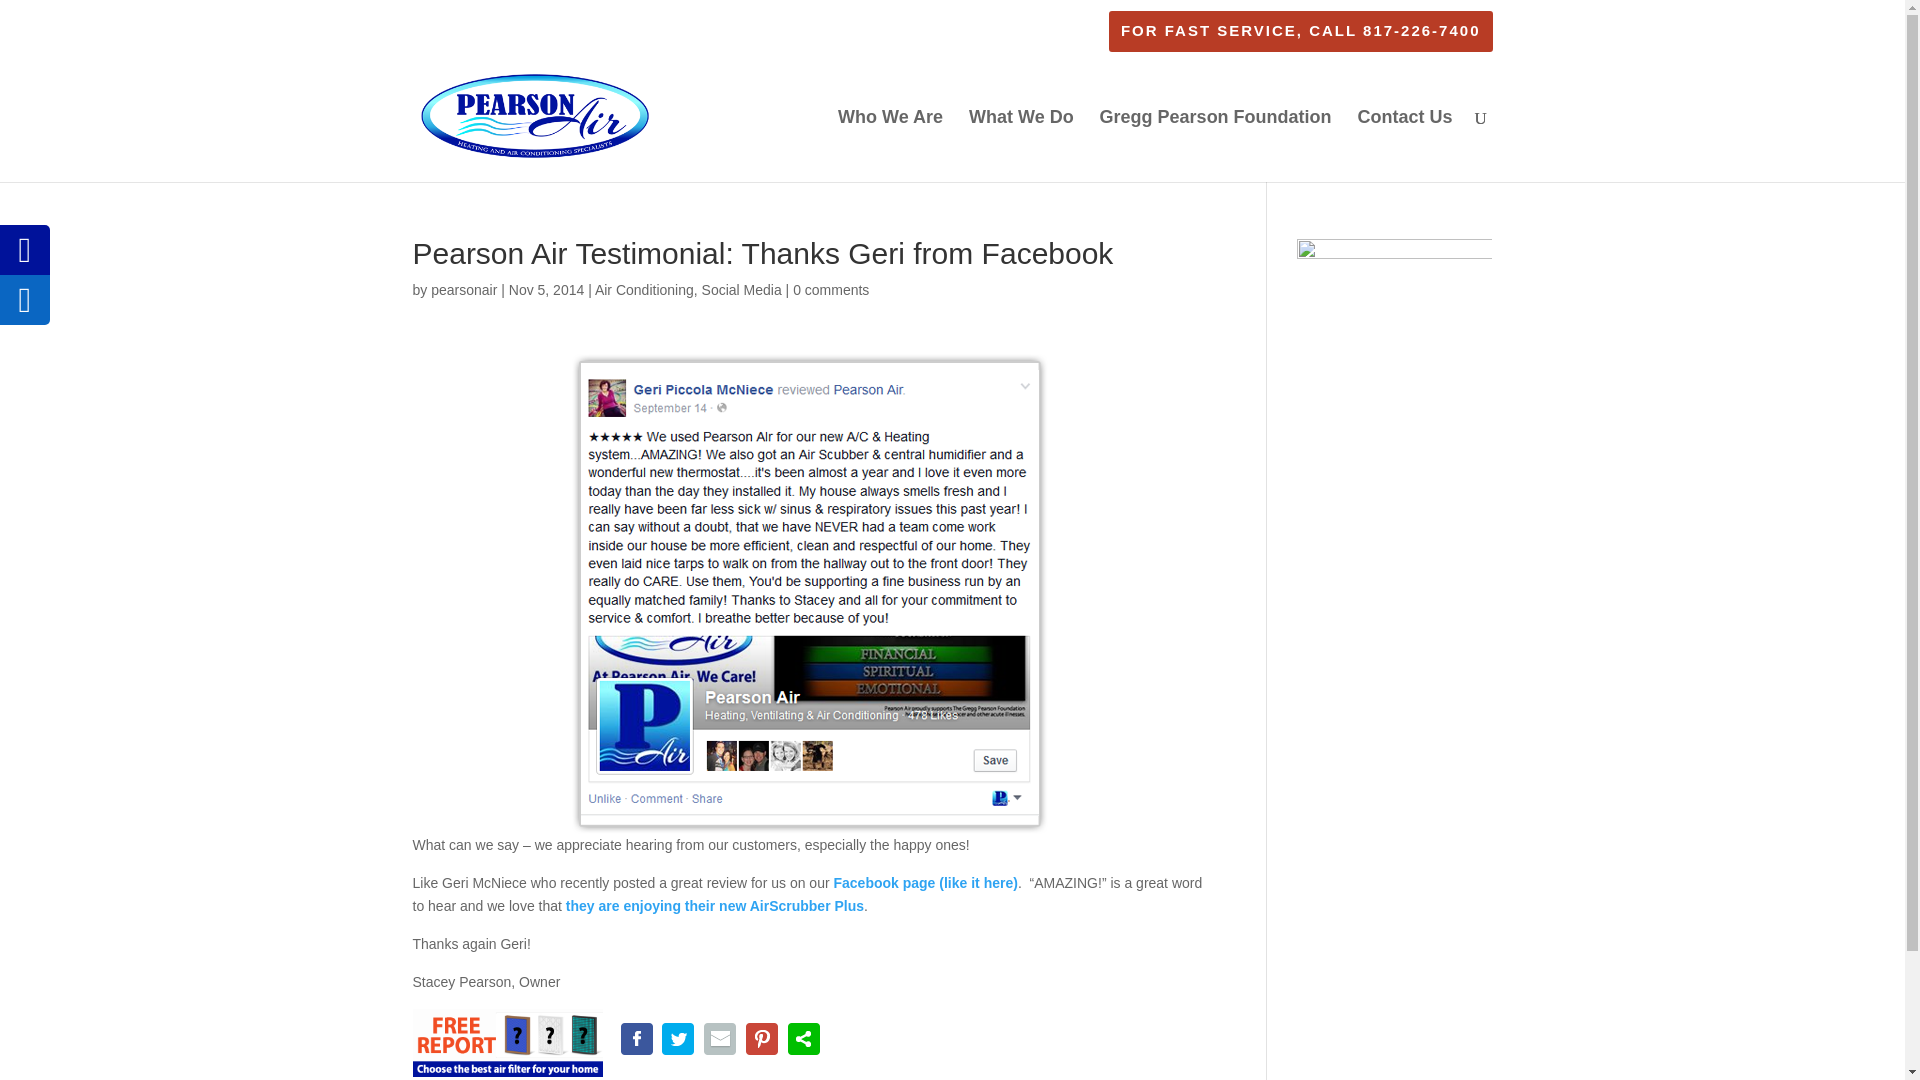 This screenshot has height=1080, width=1920. What do you see at coordinates (464, 290) in the screenshot?
I see `Posts by pearsonair` at bounding box center [464, 290].